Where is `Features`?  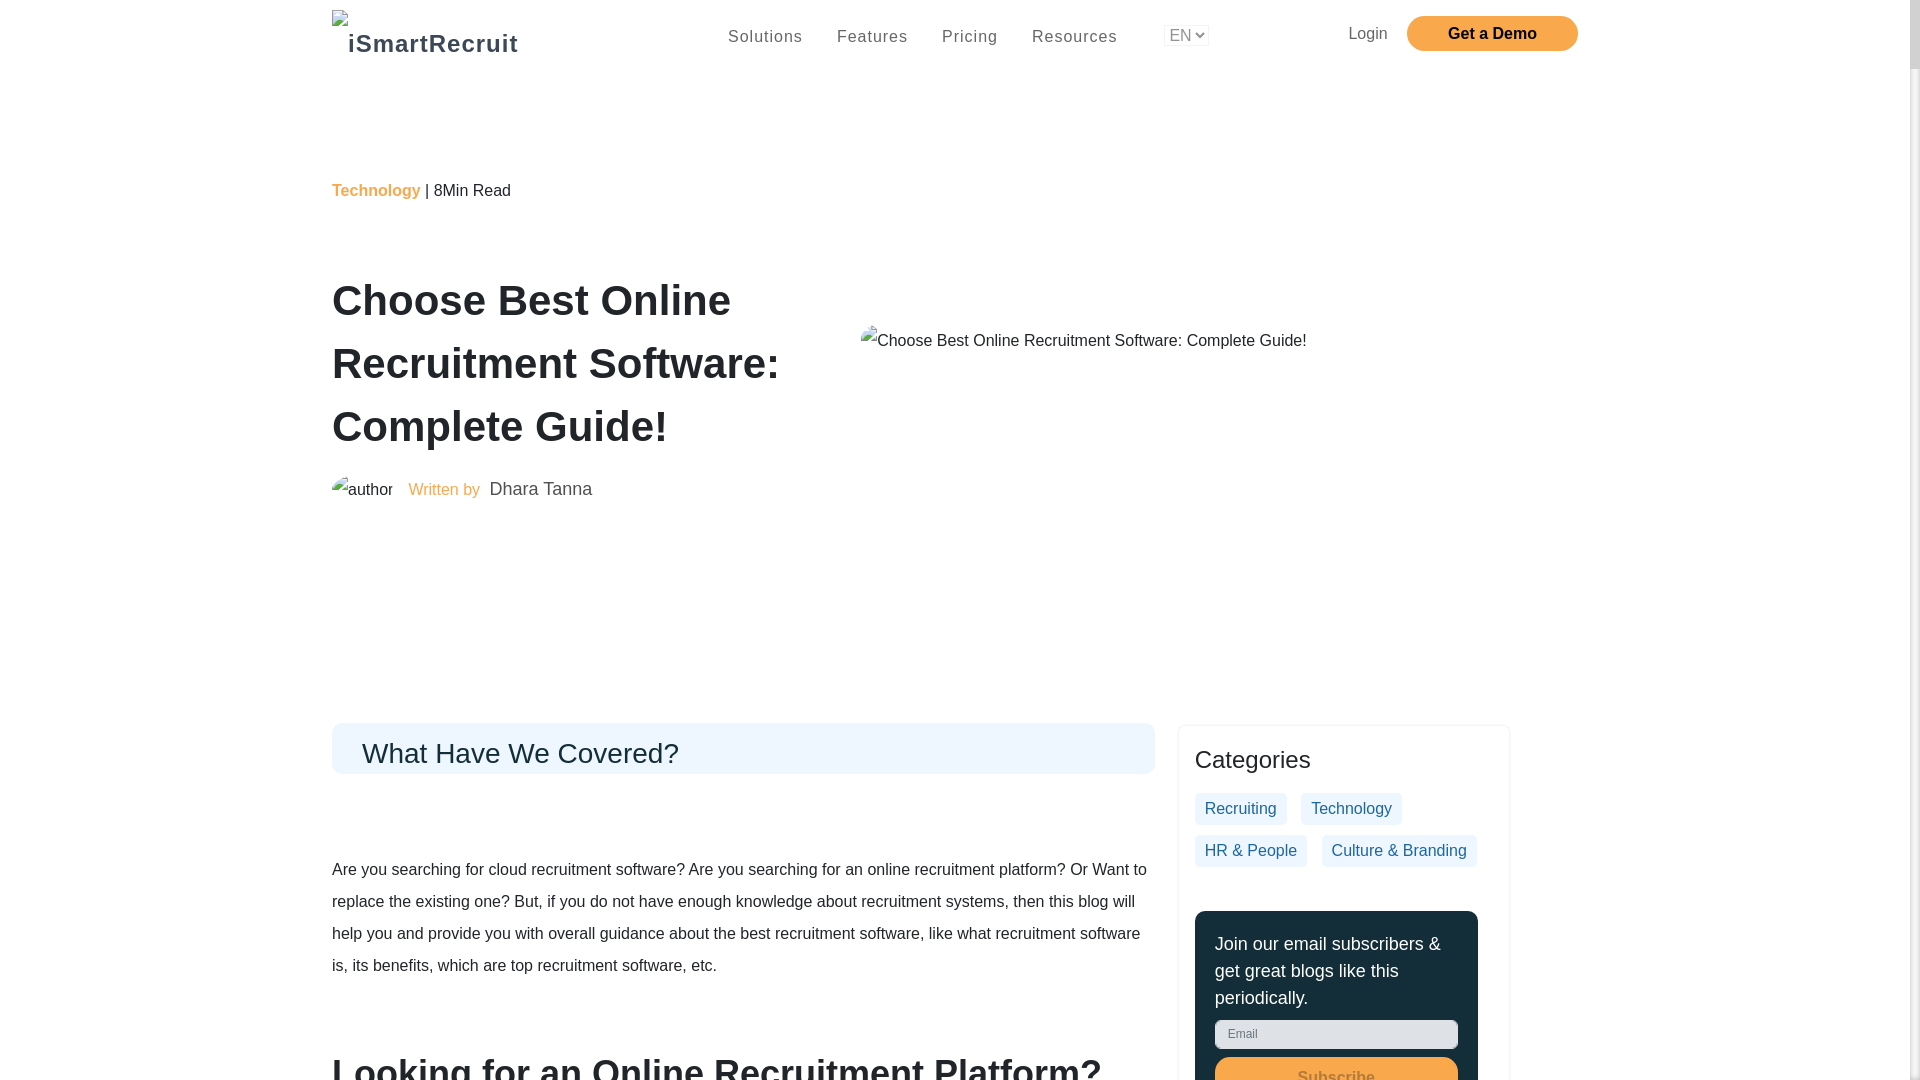 Features is located at coordinates (872, 39).